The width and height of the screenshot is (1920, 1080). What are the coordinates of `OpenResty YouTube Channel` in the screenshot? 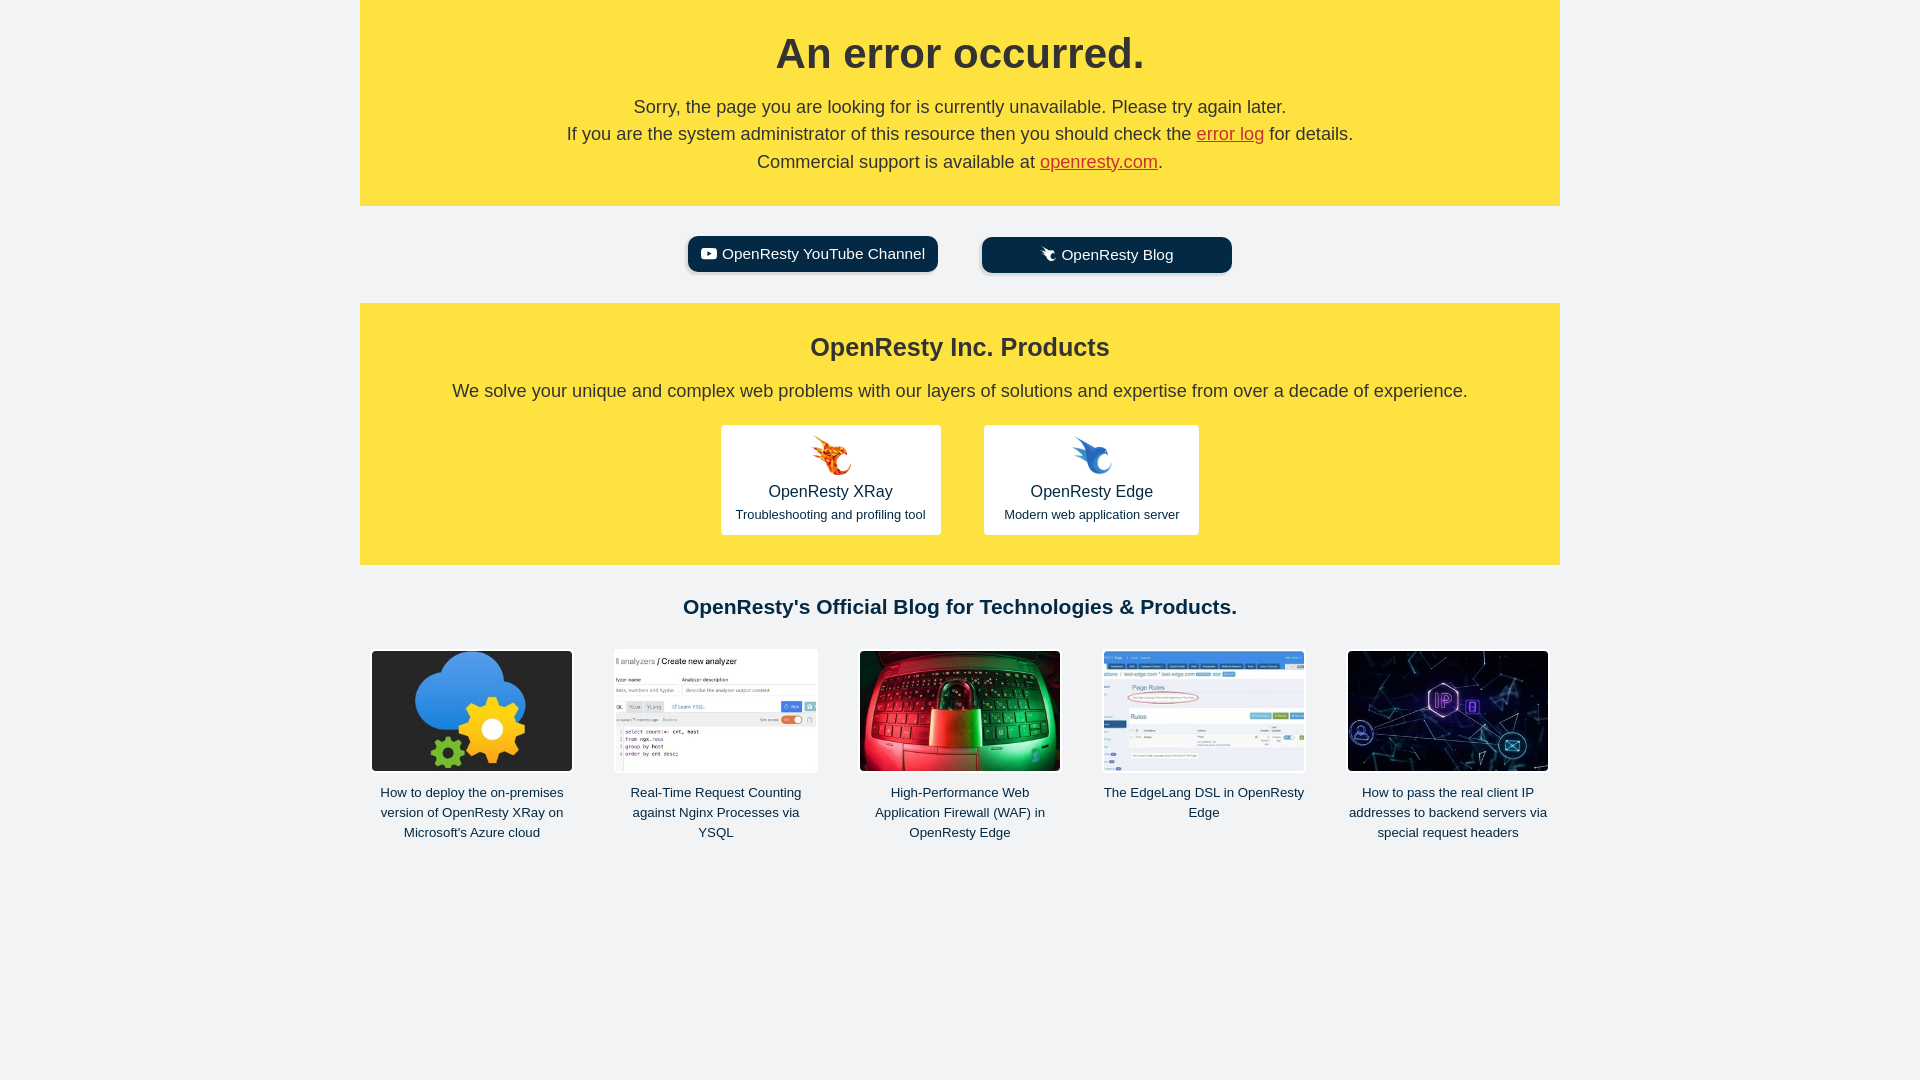 It's located at (812, 254).